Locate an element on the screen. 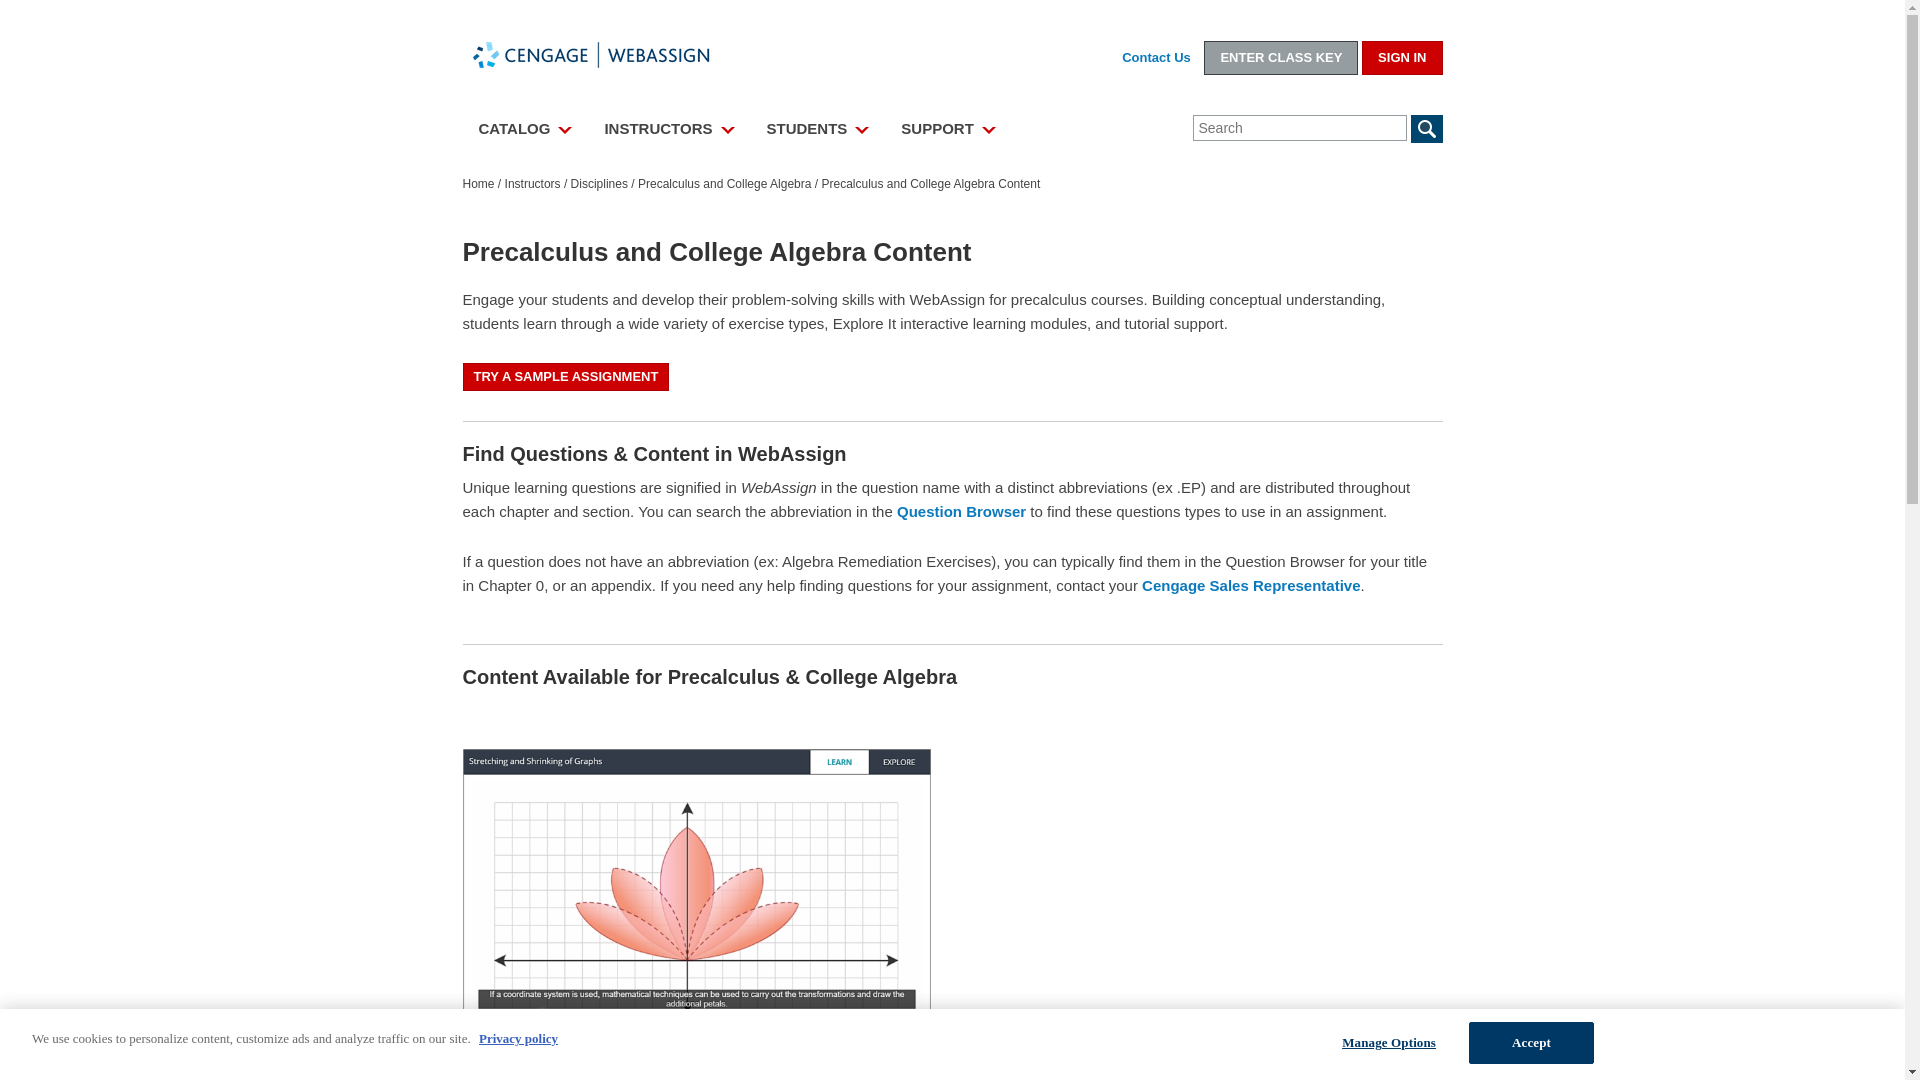 The image size is (1920, 1080). CATALOG is located at coordinates (524, 134).